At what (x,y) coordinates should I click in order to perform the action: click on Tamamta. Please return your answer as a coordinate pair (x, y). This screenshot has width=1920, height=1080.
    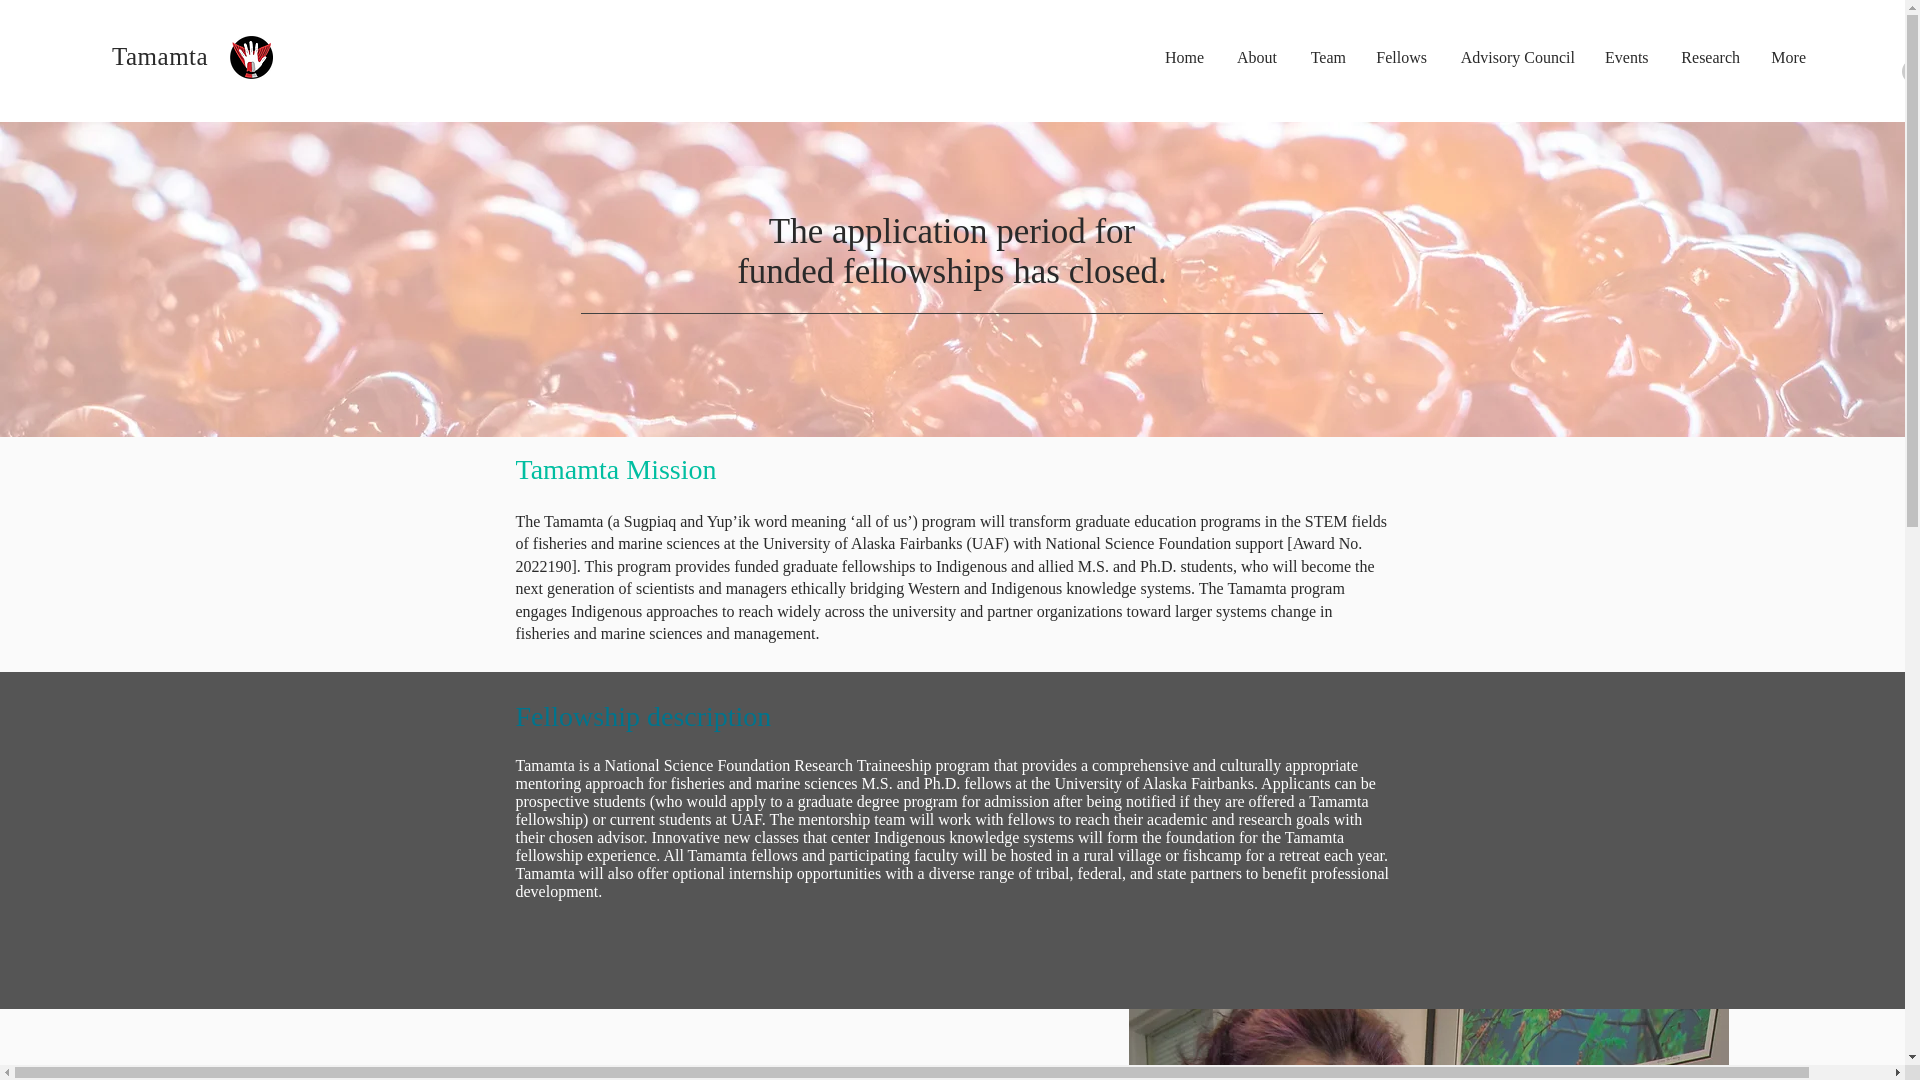
    Looking at the image, I should click on (159, 56).